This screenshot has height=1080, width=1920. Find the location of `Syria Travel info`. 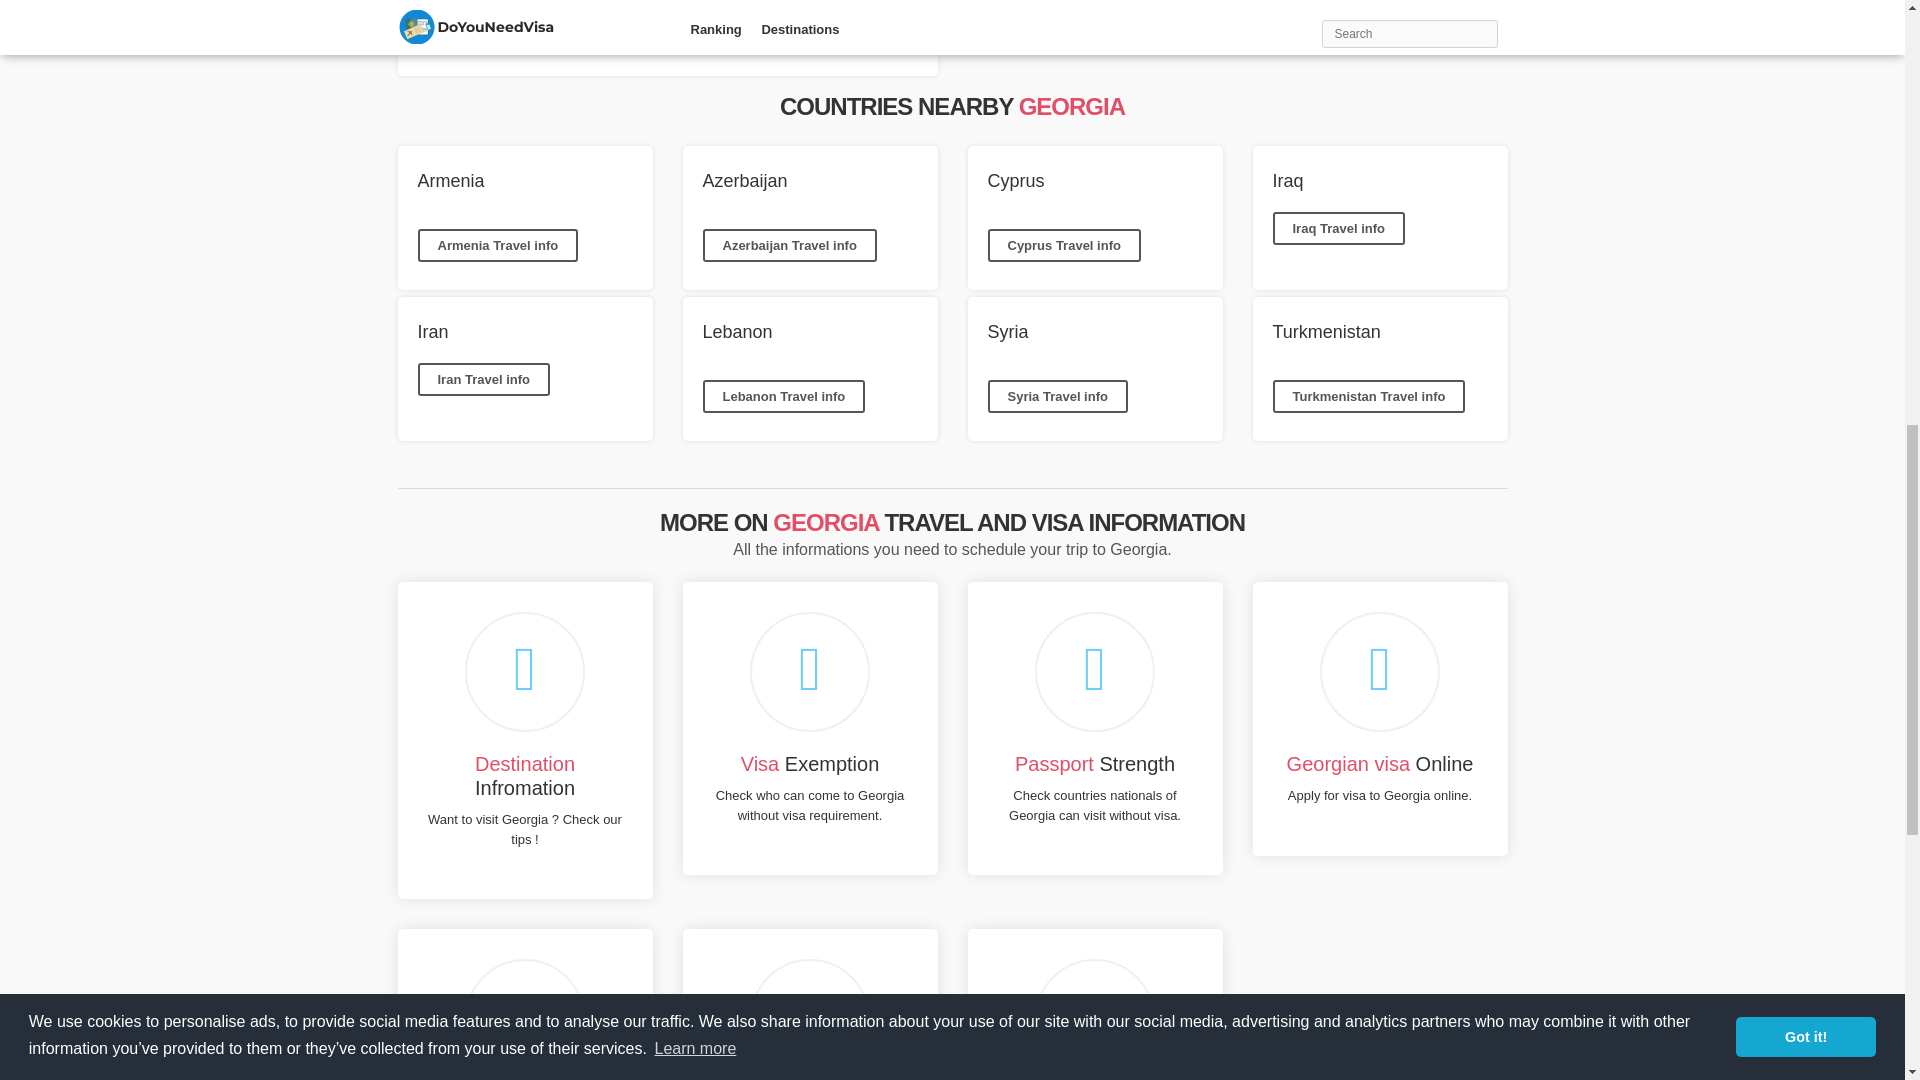

Syria Travel info is located at coordinates (1058, 396).